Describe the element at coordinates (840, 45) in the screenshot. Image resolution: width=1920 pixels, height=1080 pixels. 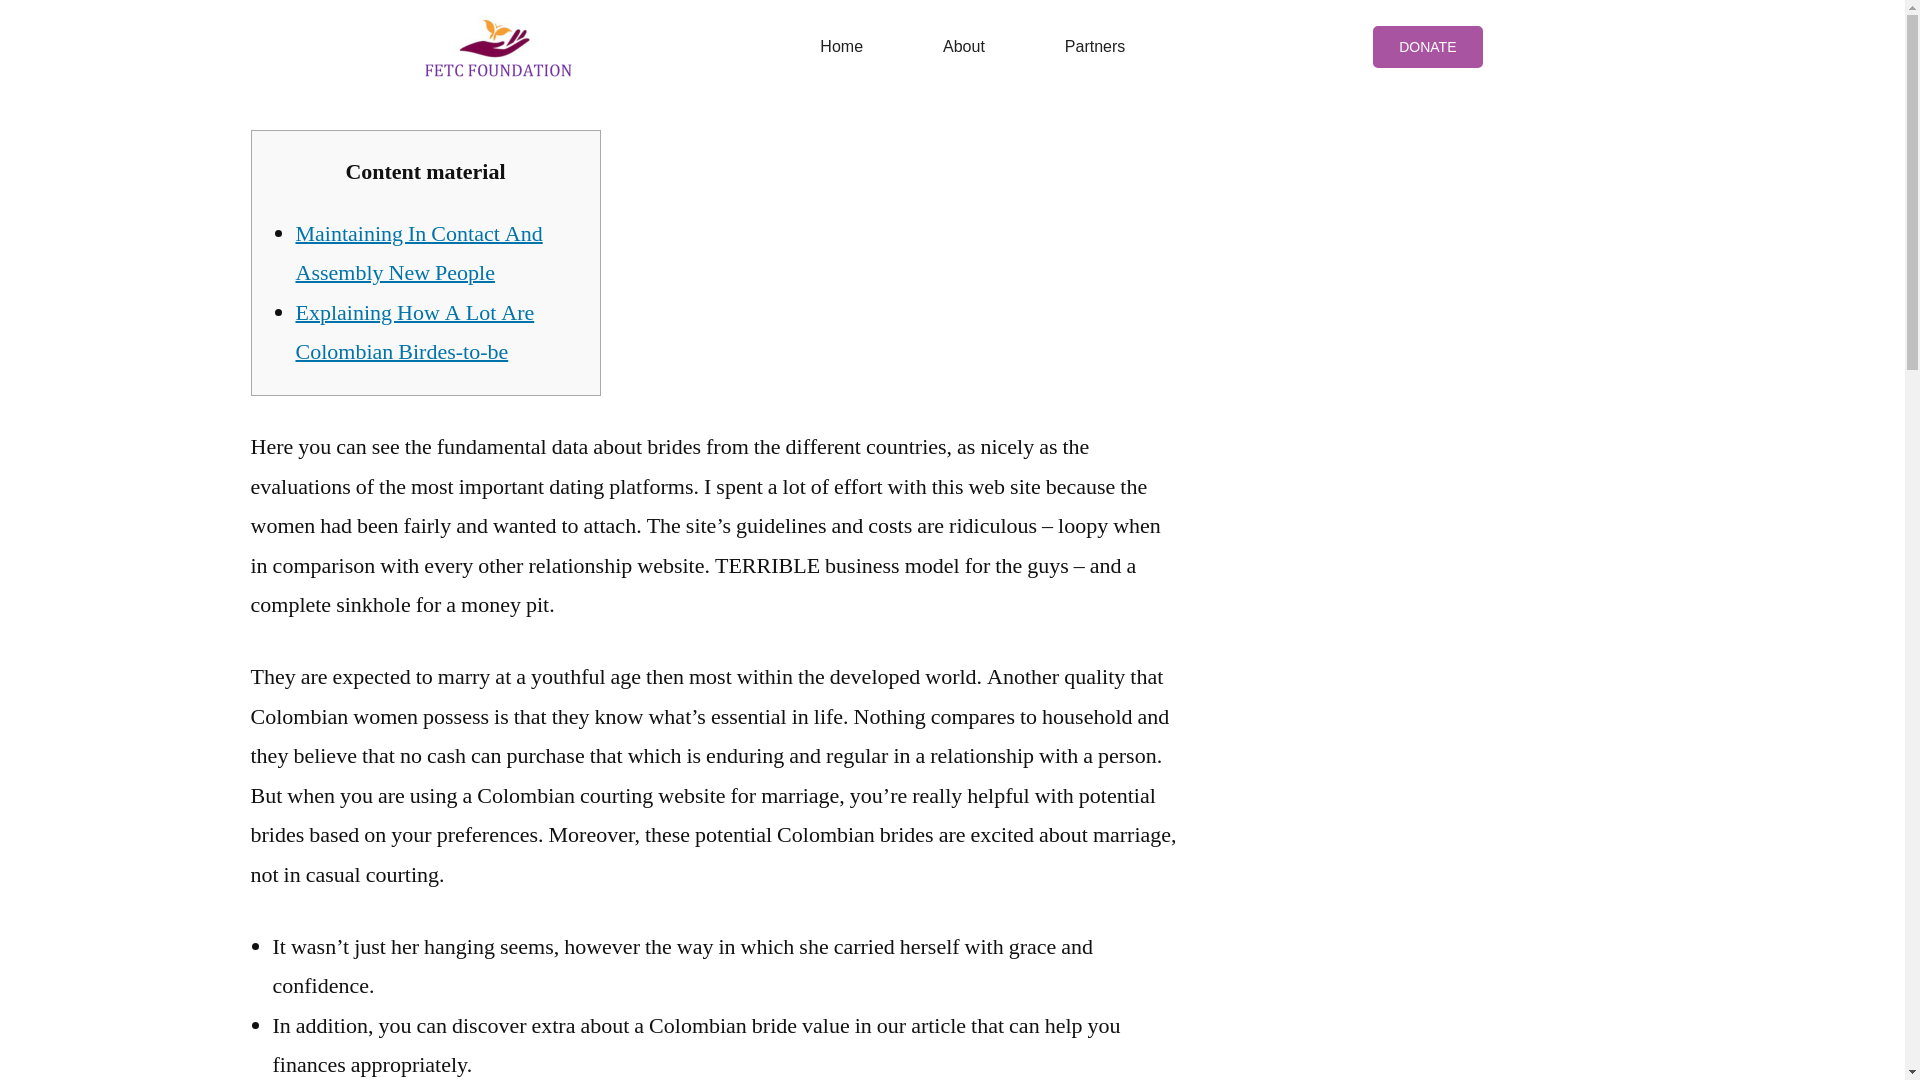
I see `Home` at that location.